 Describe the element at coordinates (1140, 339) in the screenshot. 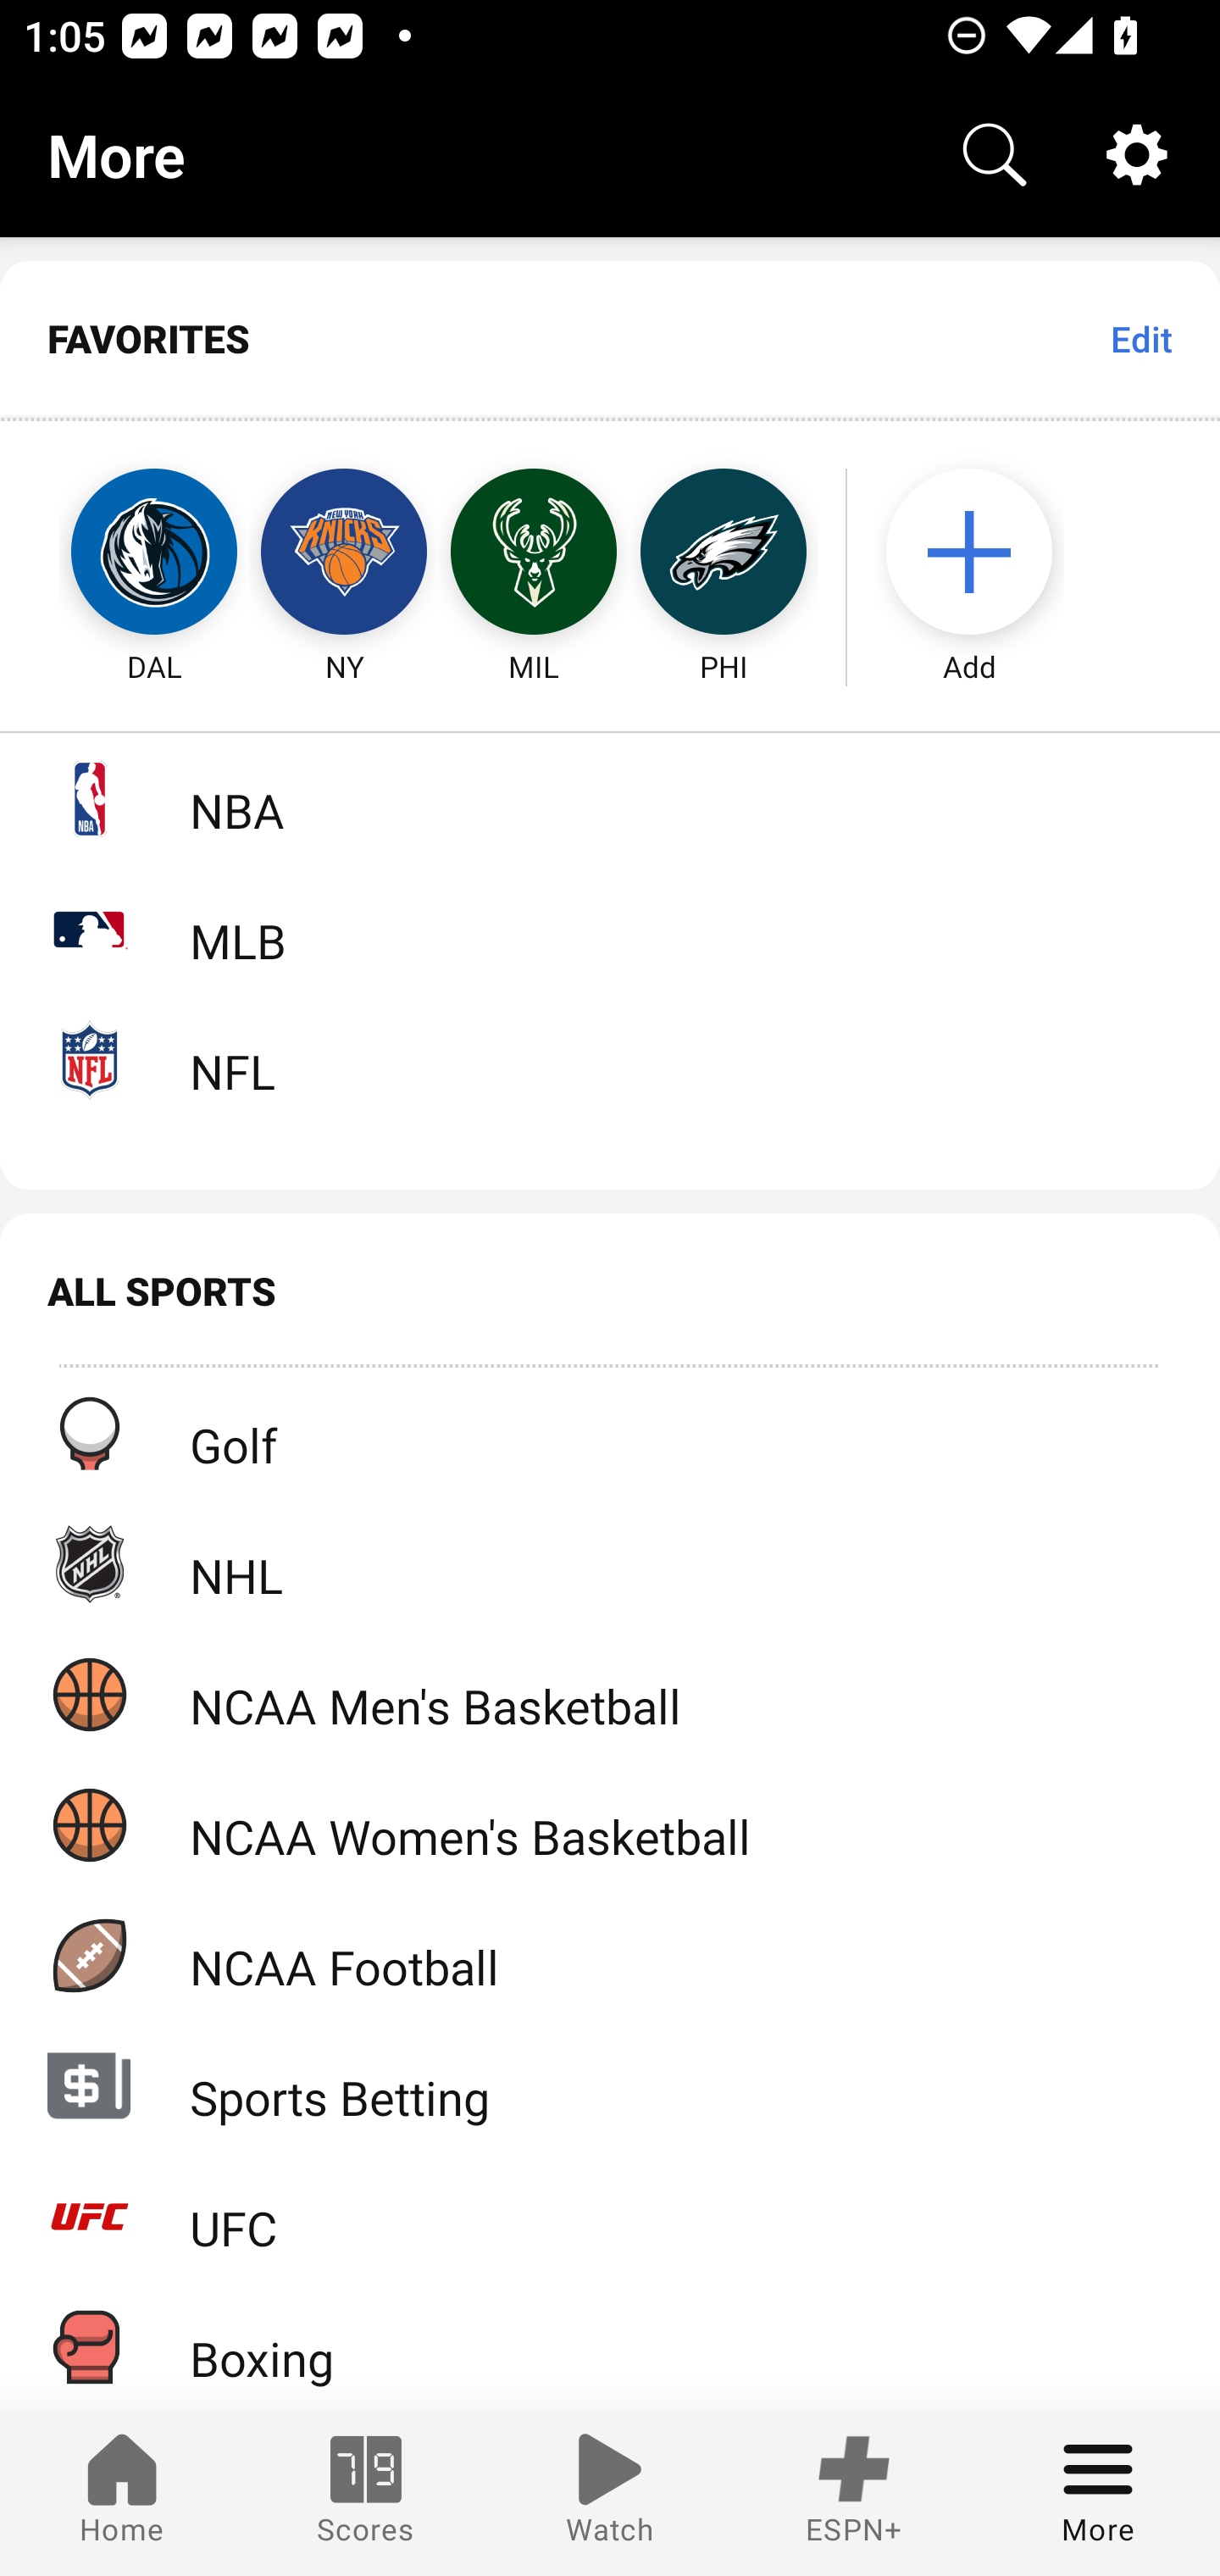

I see `Edit` at that location.